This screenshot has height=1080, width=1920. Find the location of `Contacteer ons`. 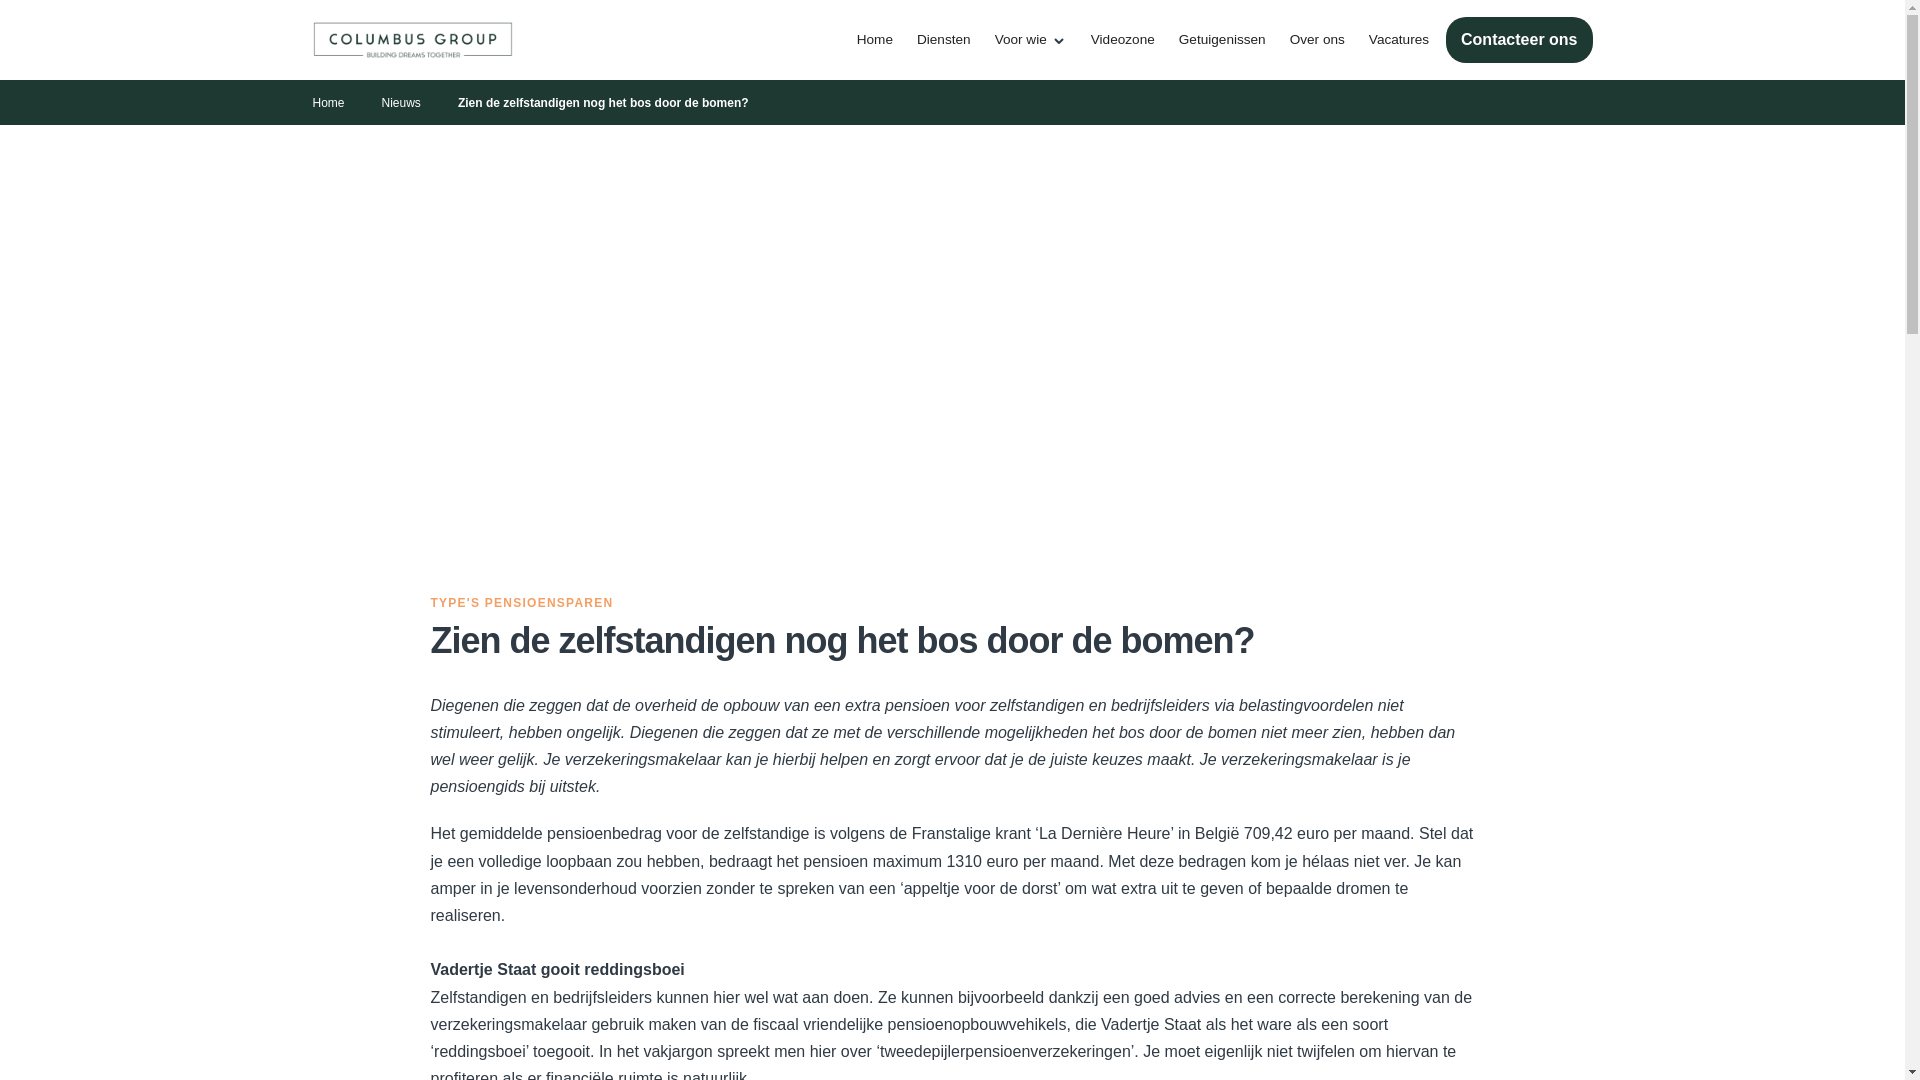

Contacteer ons is located at coordinates (1519, 40).